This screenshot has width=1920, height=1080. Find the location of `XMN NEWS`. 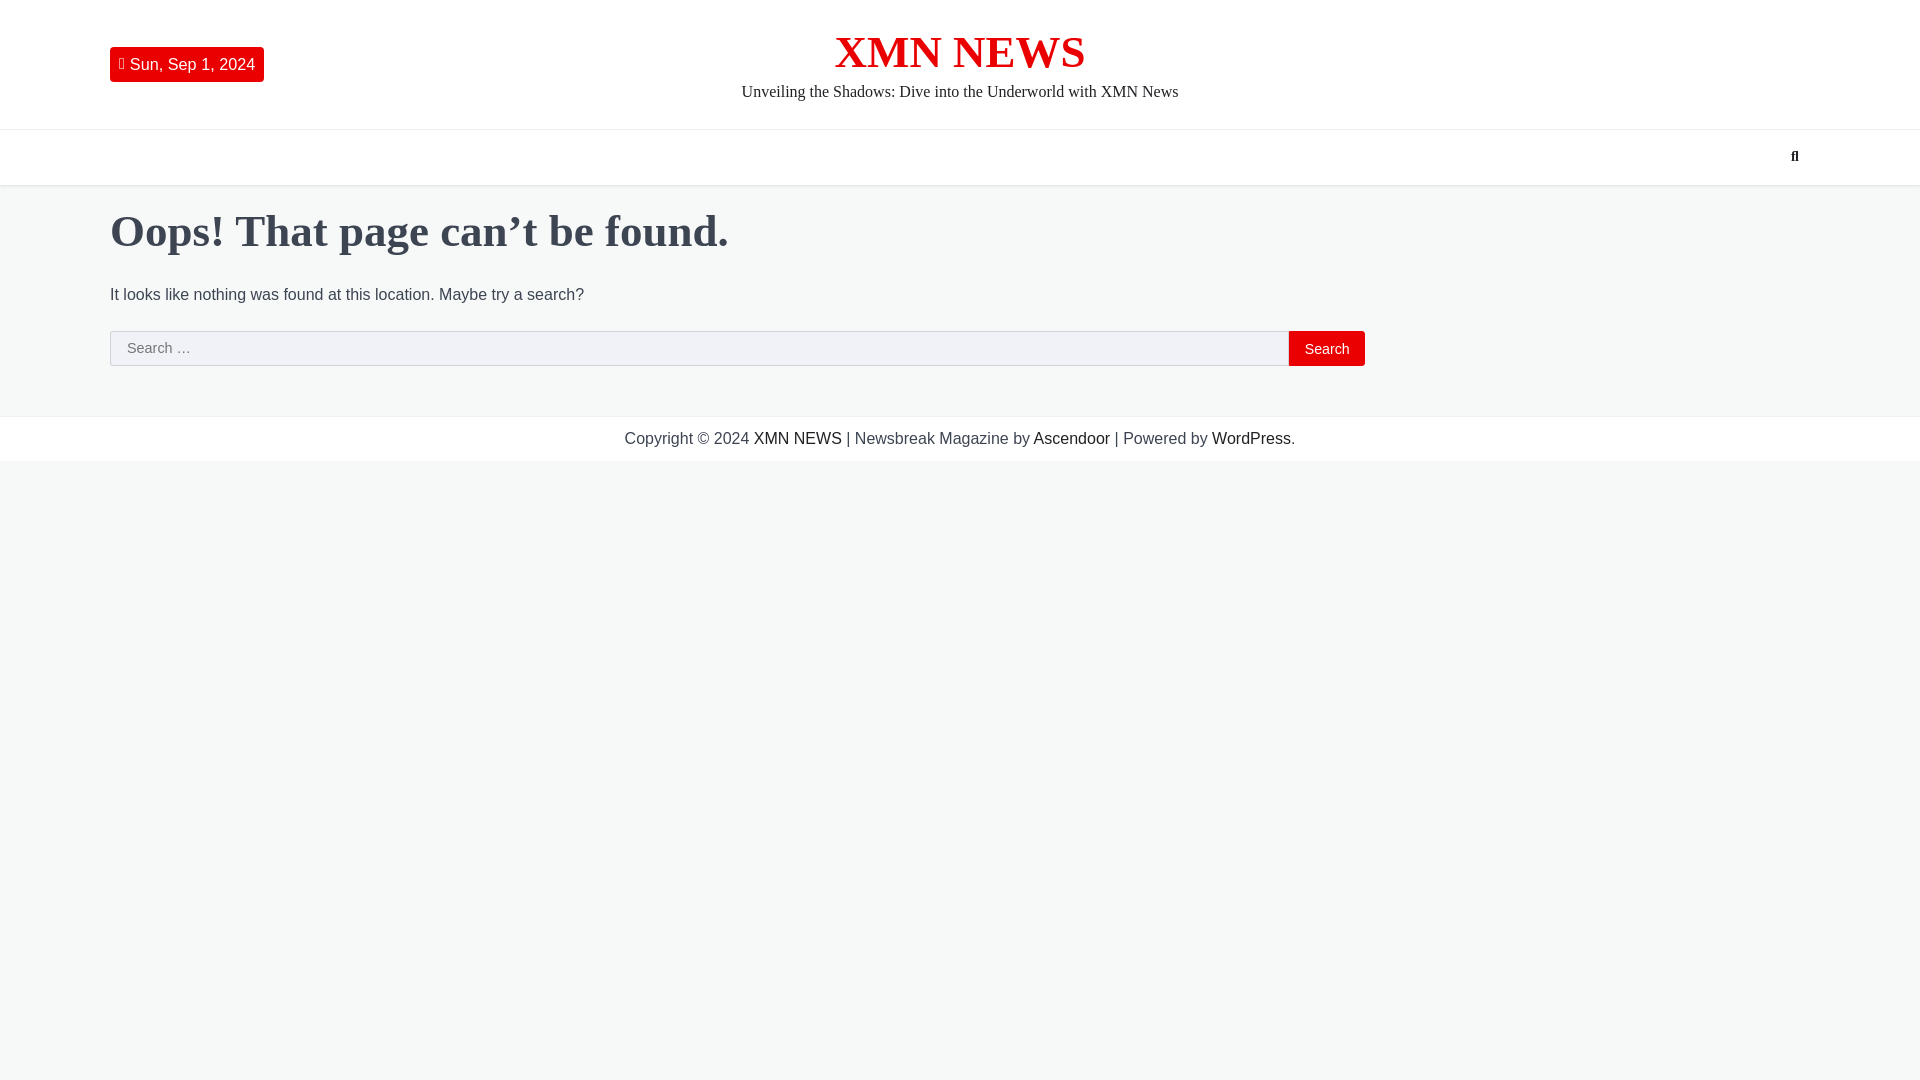

XMN NEWS is located at coordinates (958, 52).